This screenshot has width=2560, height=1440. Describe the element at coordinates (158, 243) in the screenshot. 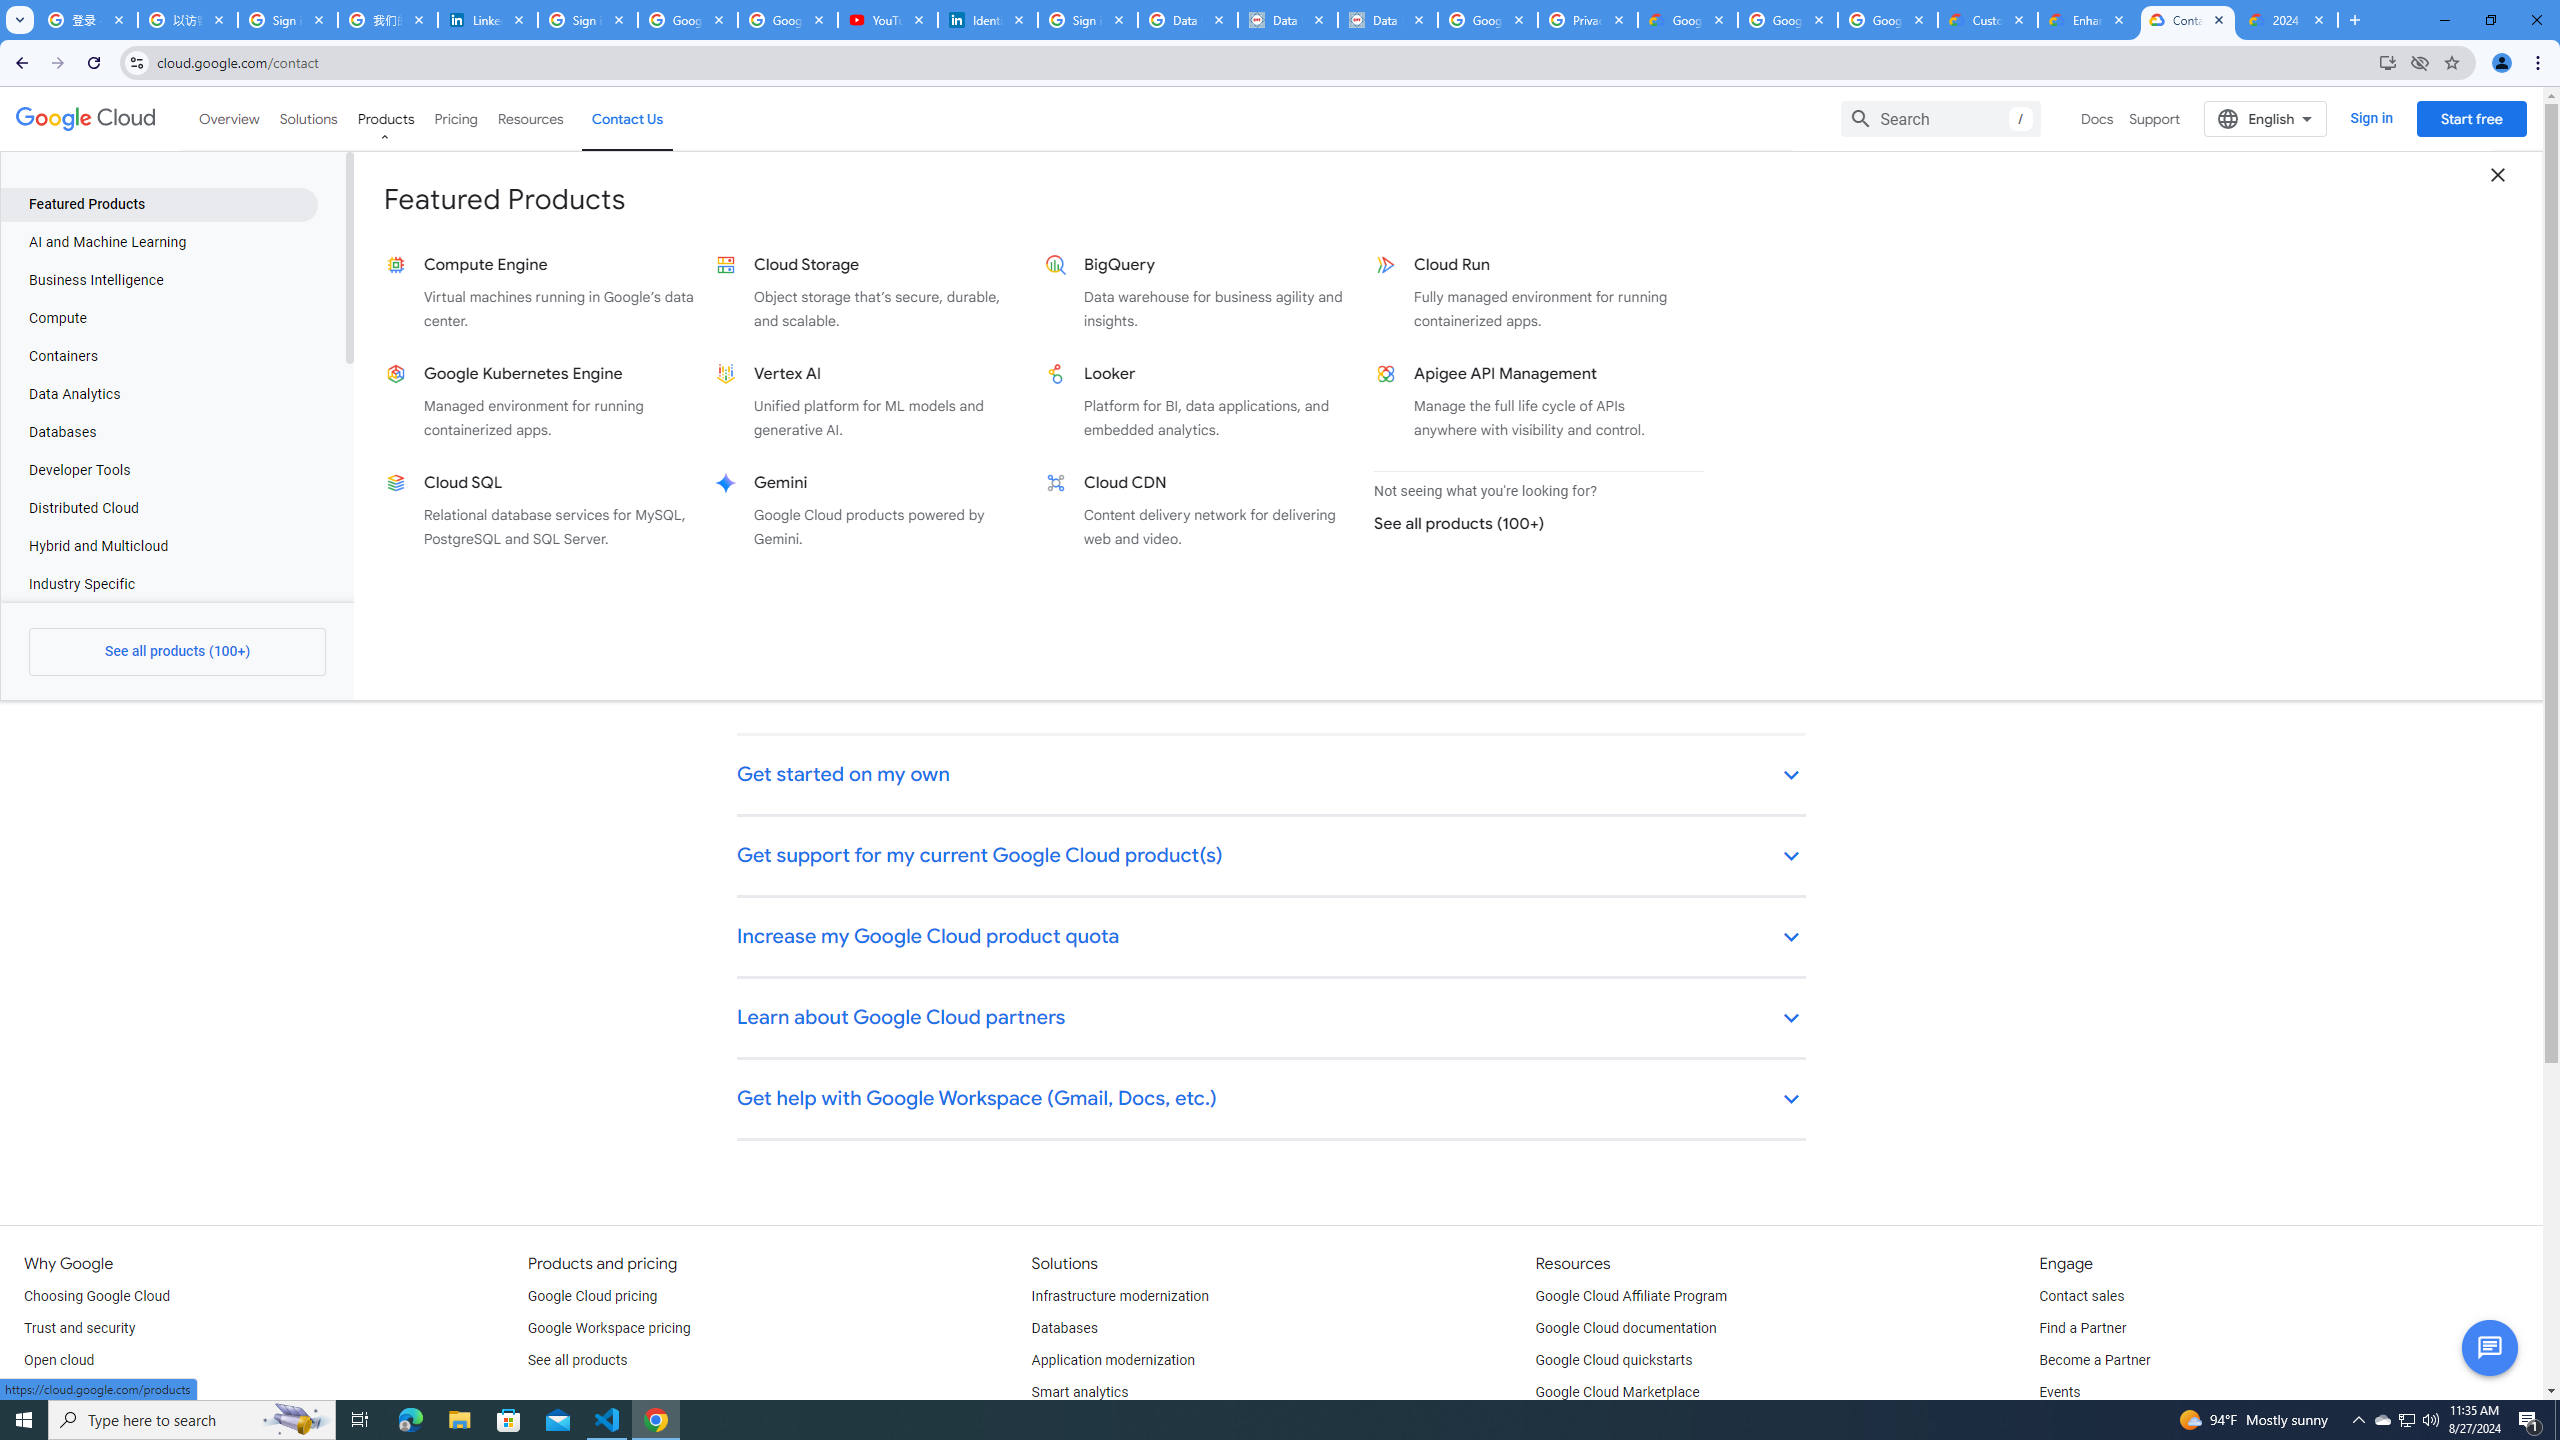

I see `AI and Machine Learning` at that location.